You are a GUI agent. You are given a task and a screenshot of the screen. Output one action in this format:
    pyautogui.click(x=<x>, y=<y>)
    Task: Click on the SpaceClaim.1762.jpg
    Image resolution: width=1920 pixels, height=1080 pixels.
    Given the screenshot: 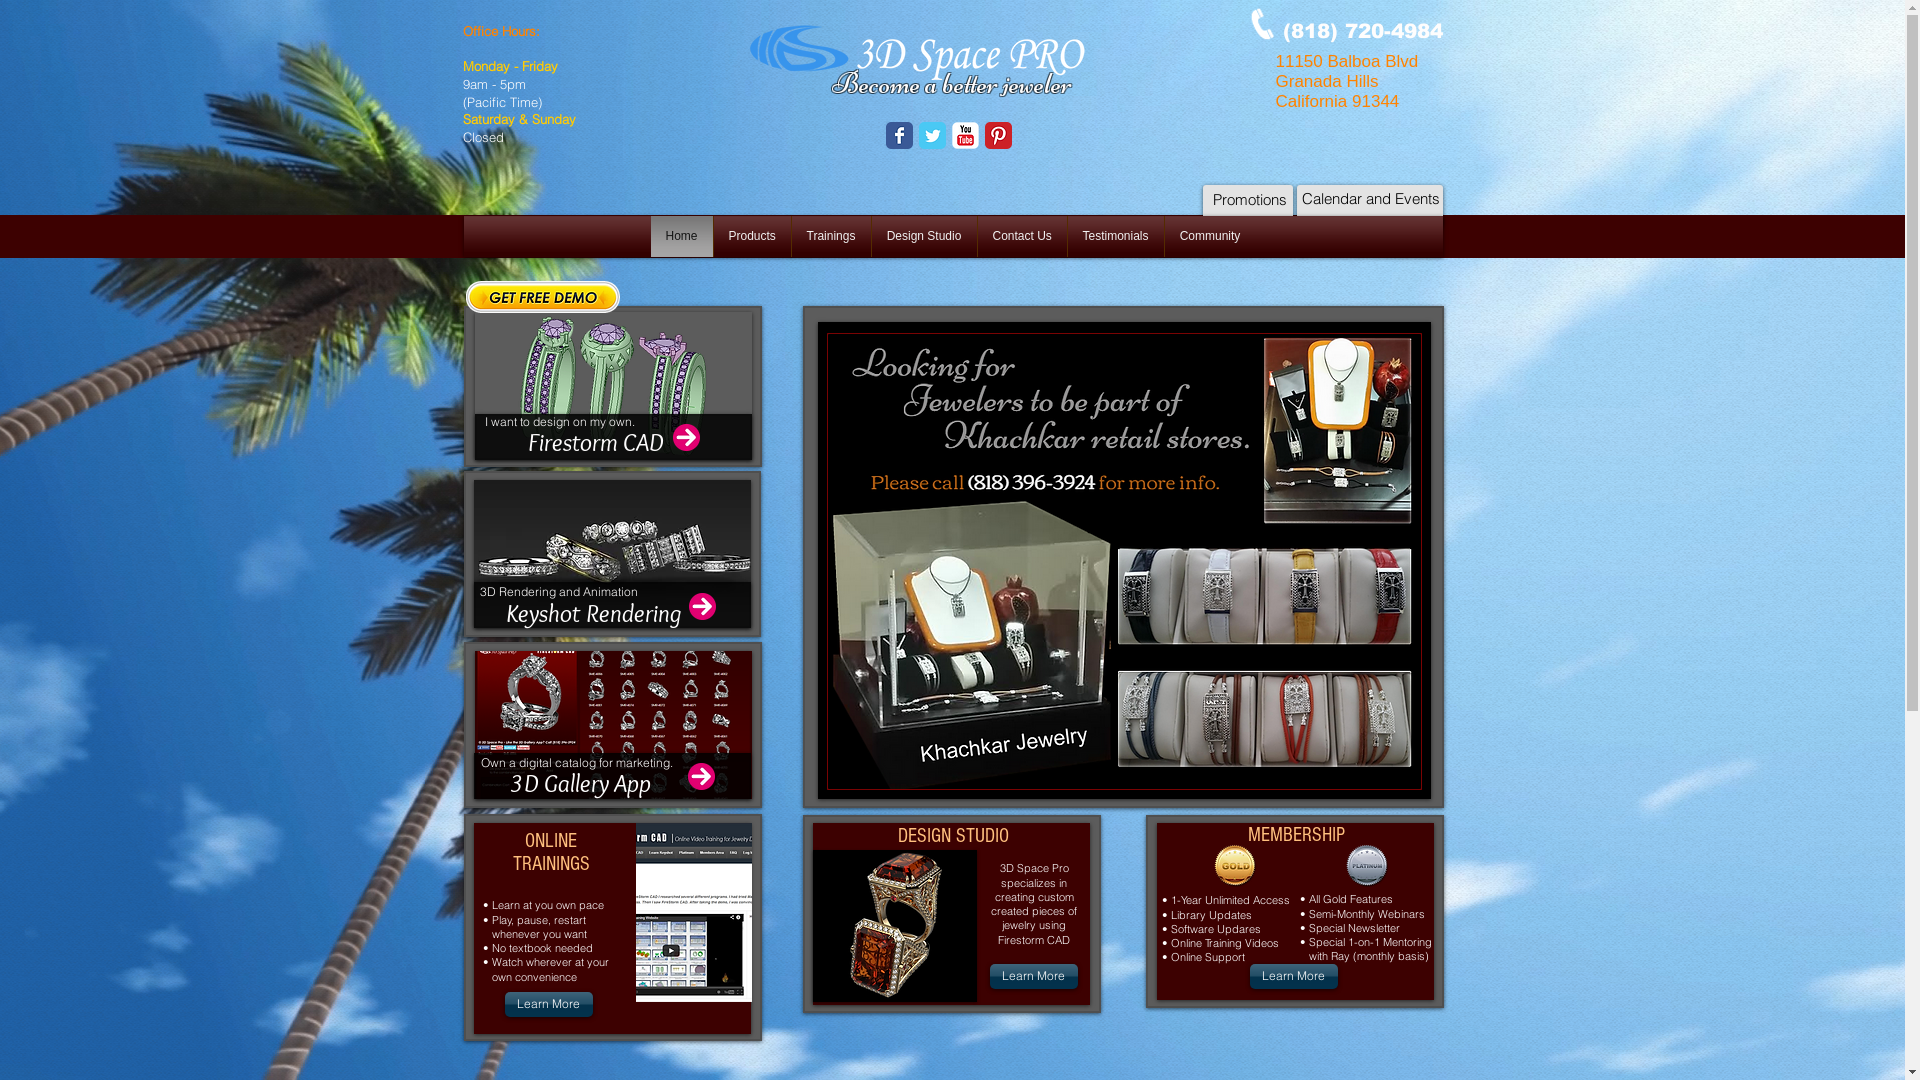 What is the action you would take?
    pyautogui.click(x=612, y=554)
    